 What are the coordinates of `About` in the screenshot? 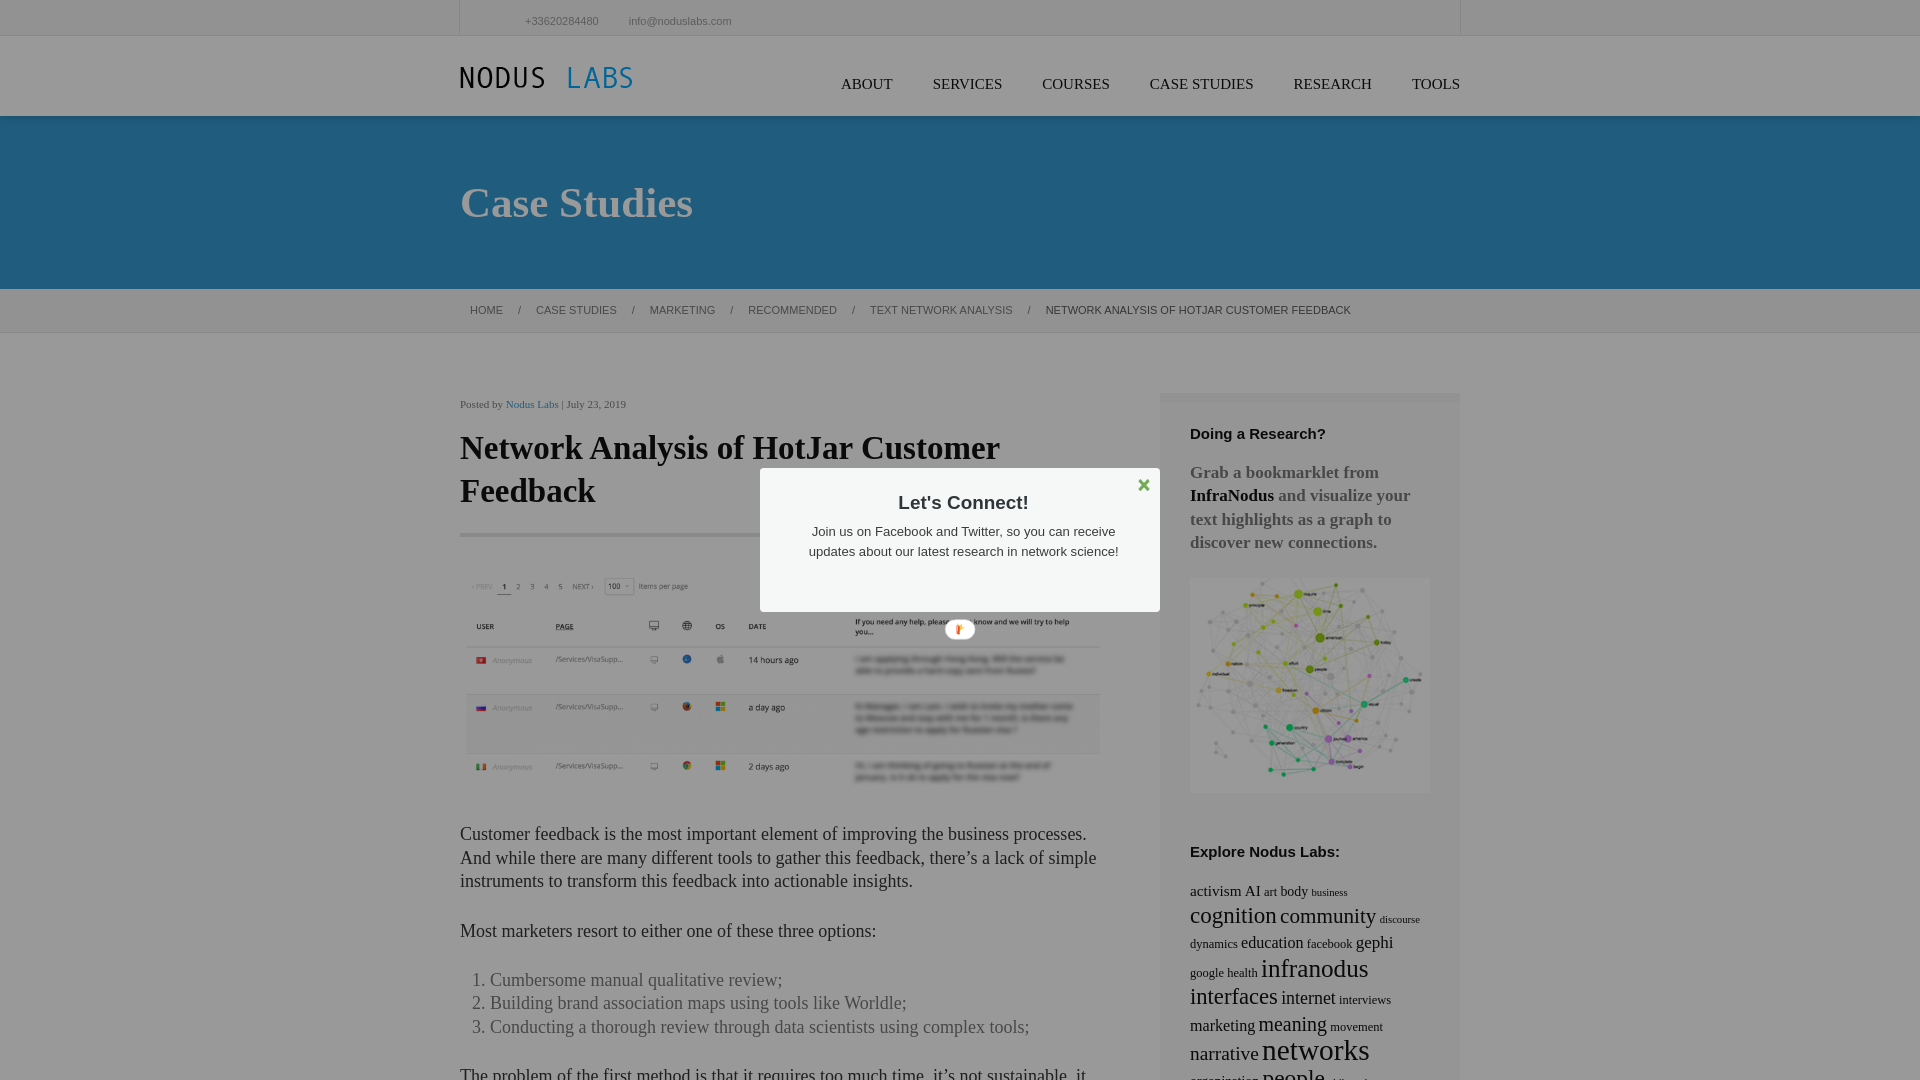 It's located at (866, 84).